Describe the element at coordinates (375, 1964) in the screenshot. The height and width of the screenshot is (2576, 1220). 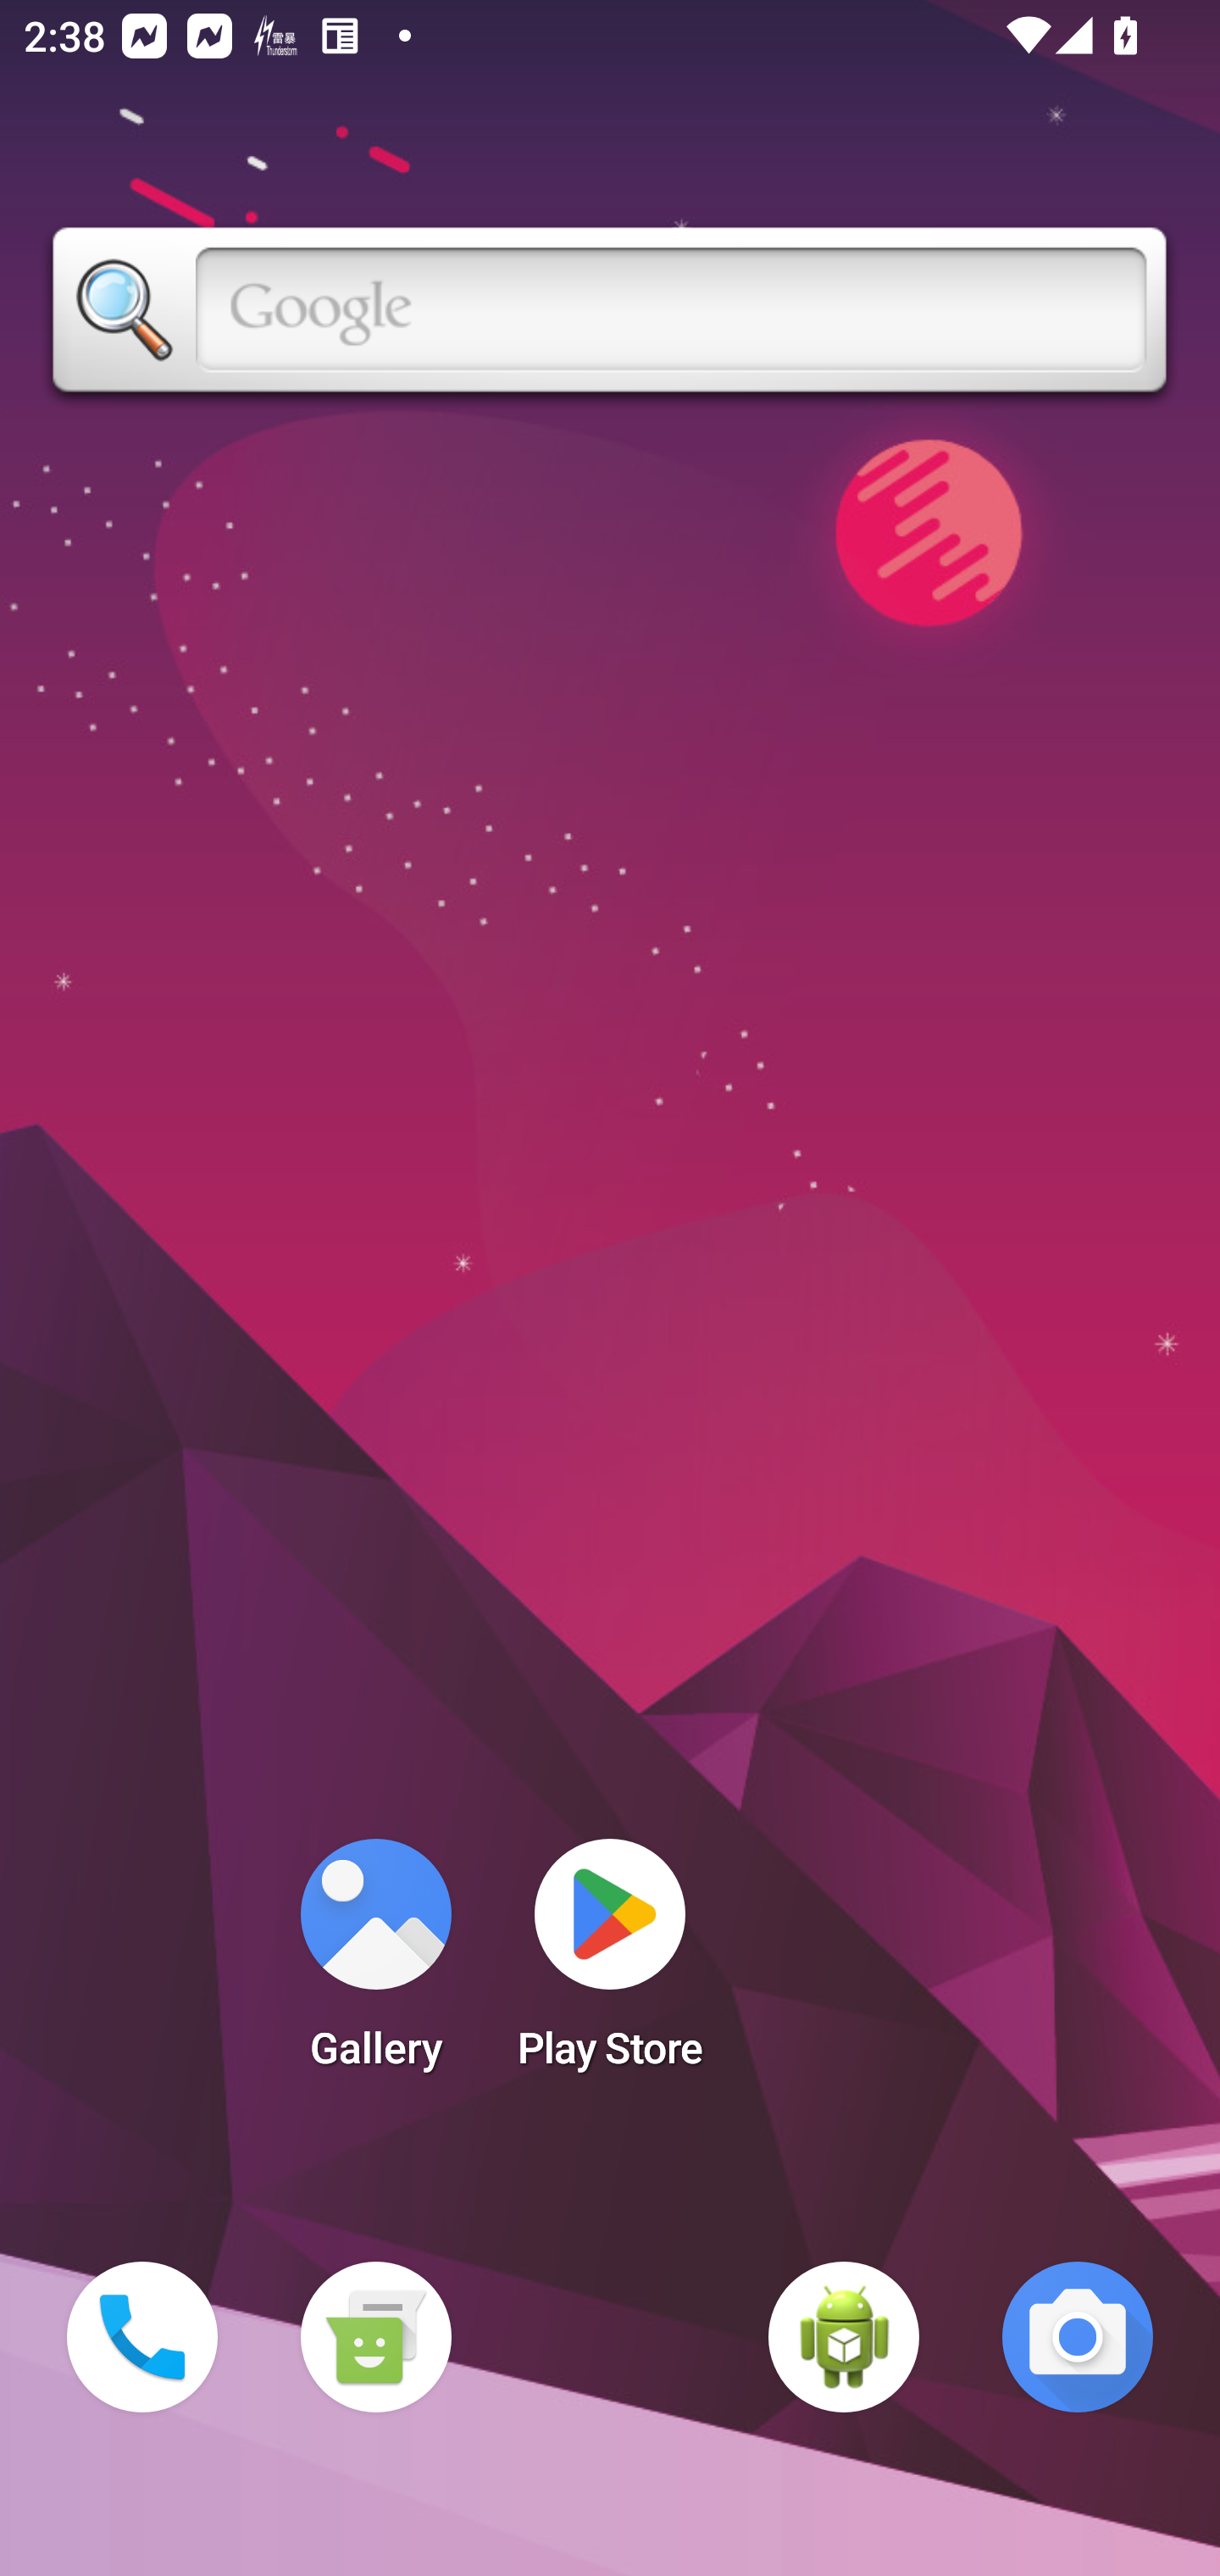
I see `Gallery` at that location.